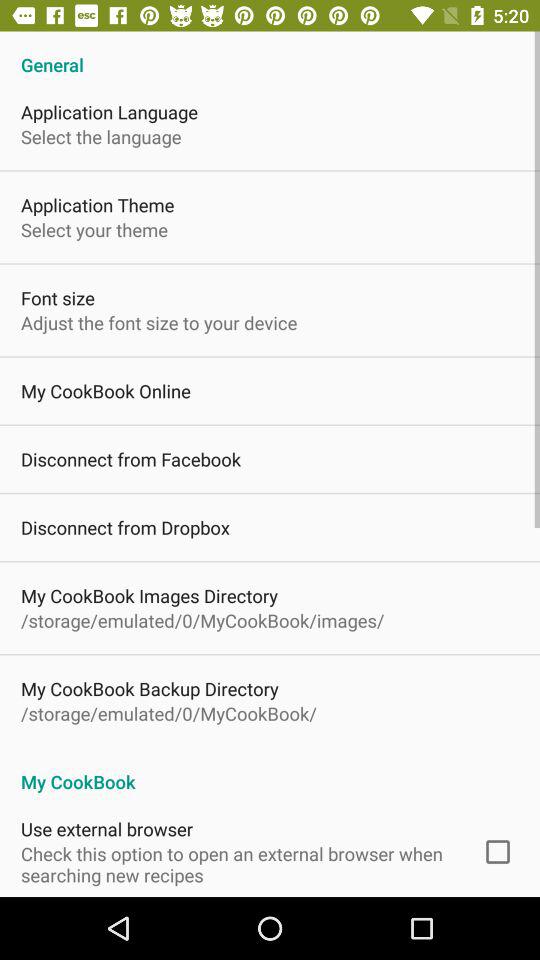 This screenshot has width=540, height=960. Describe the element at coordinates (110, 112) in the screenshot. I see `turn off application language app` at that location.